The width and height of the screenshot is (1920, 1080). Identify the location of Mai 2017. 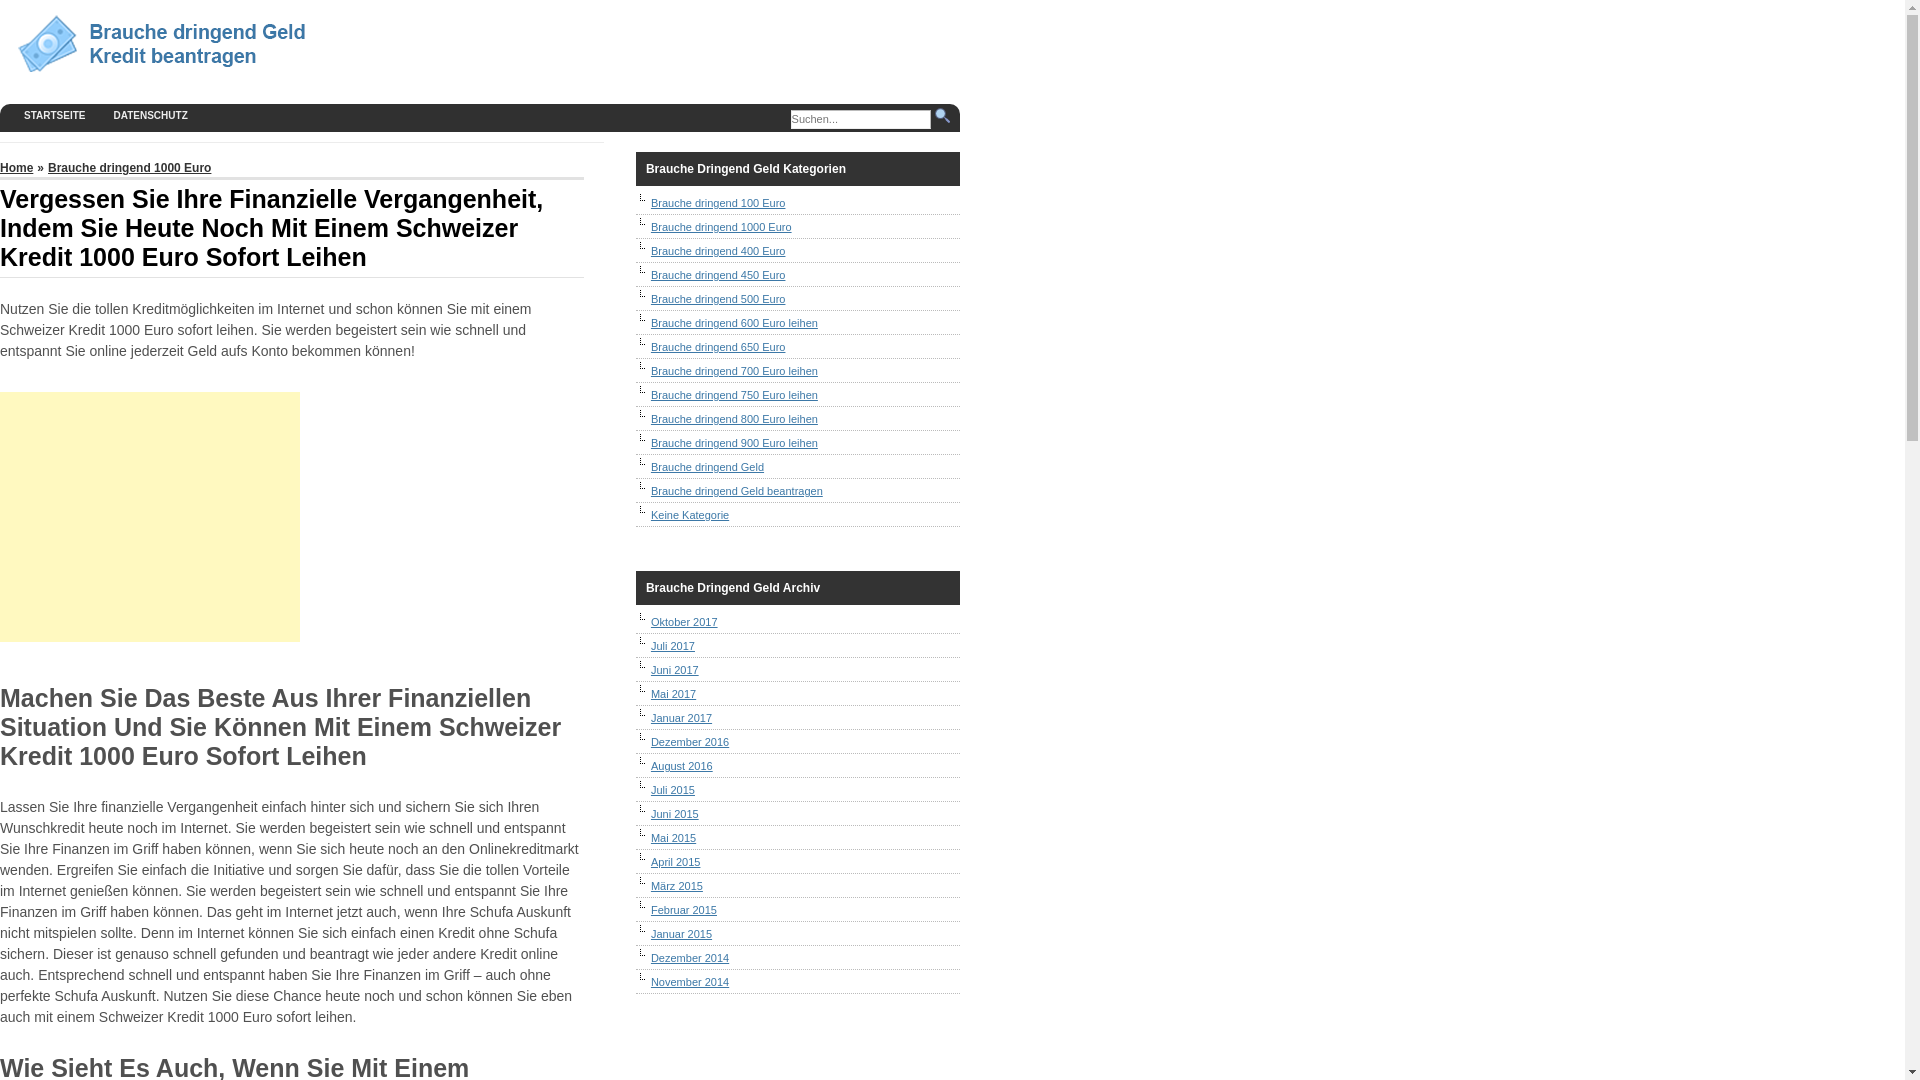
(674, 694).